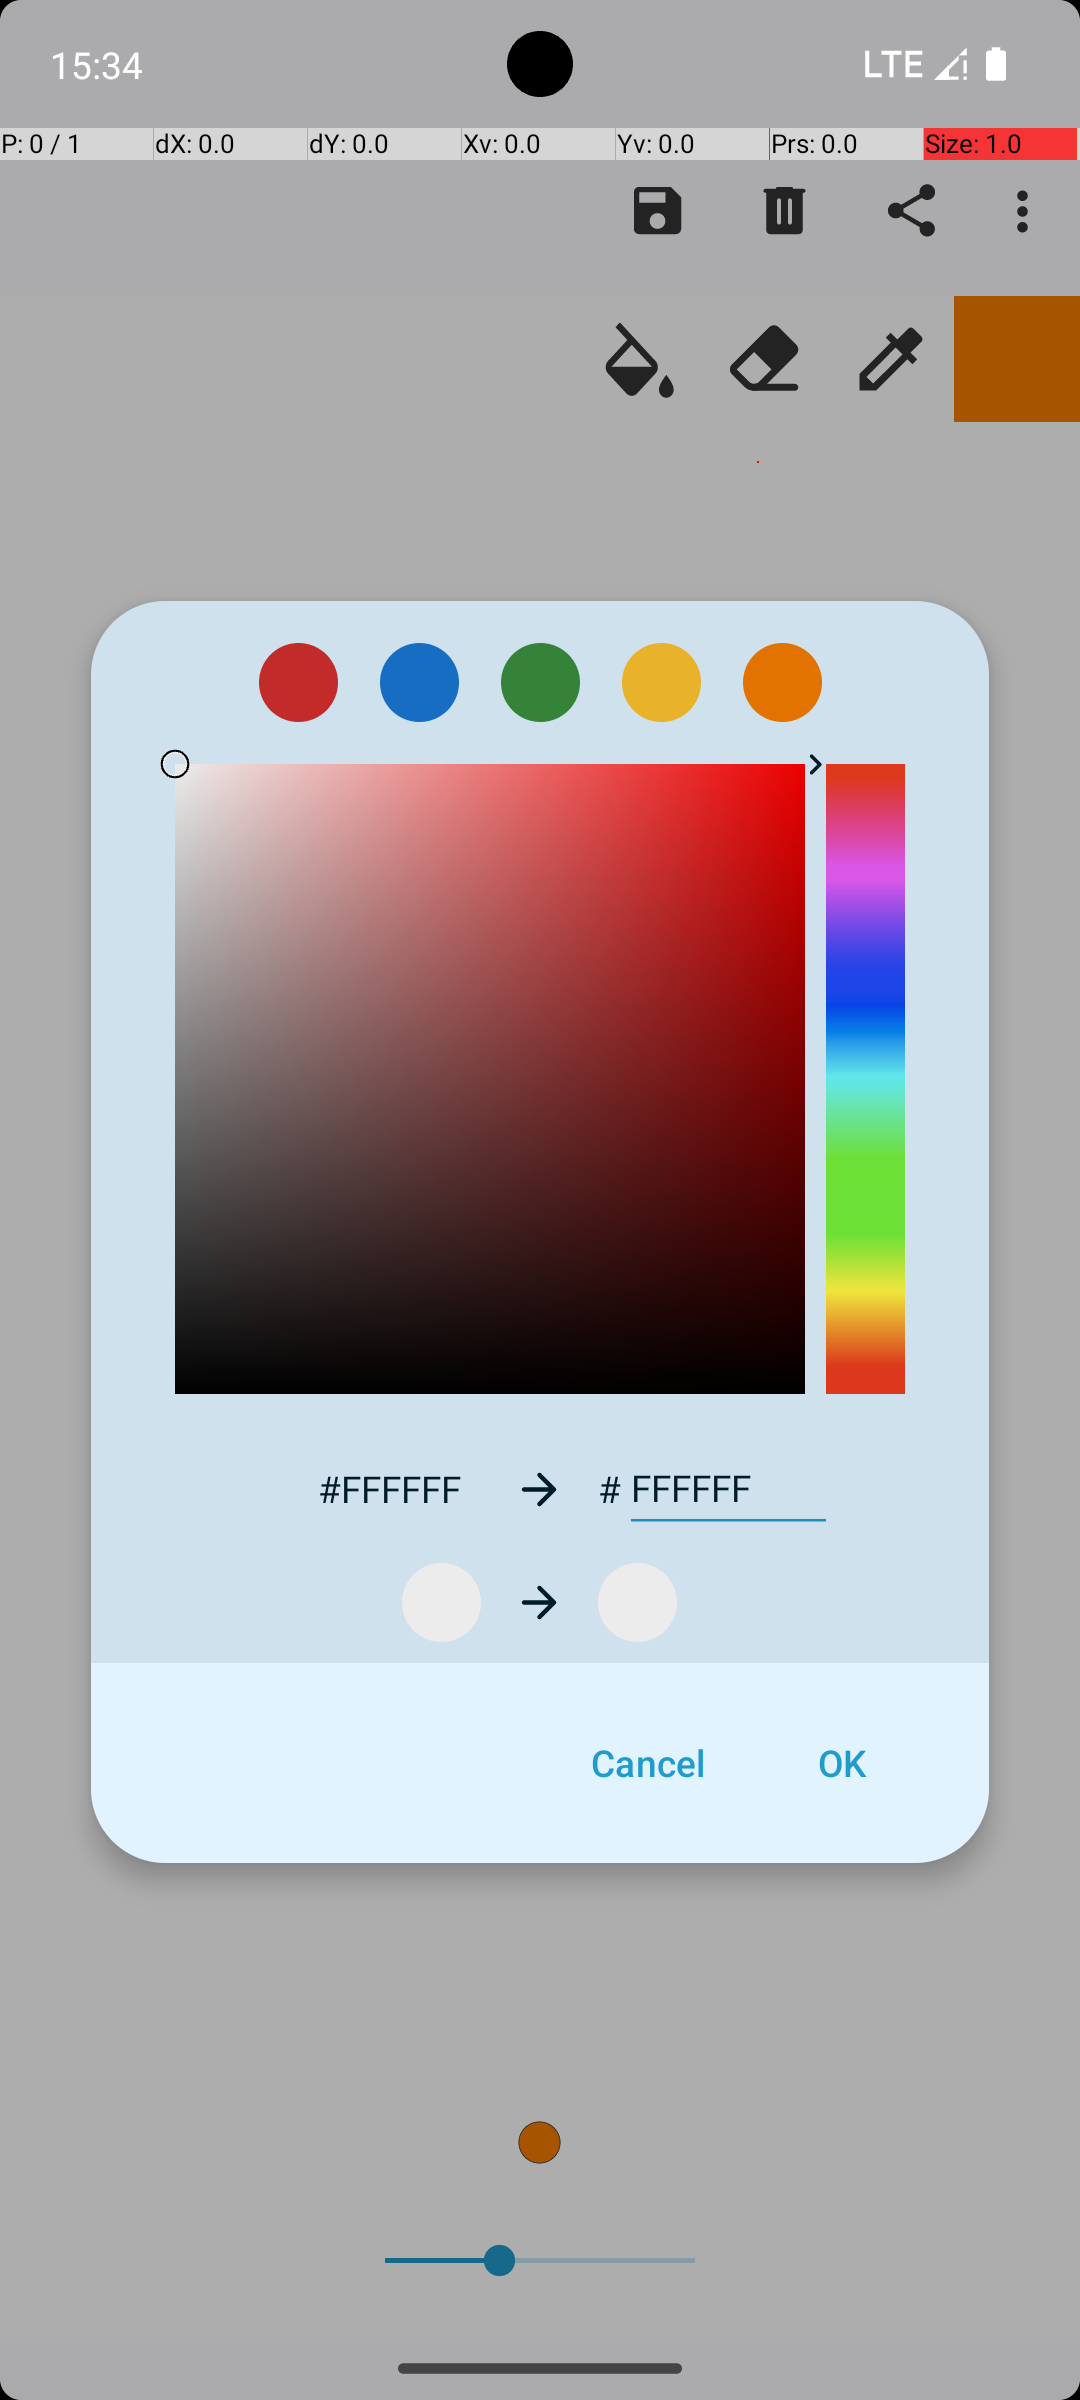 The height and width of the screenshot is (2400, 1080). What do you see at coordinates (610, 1489) in the screenshot?
I see `#` at bounding box center [610, 1489].